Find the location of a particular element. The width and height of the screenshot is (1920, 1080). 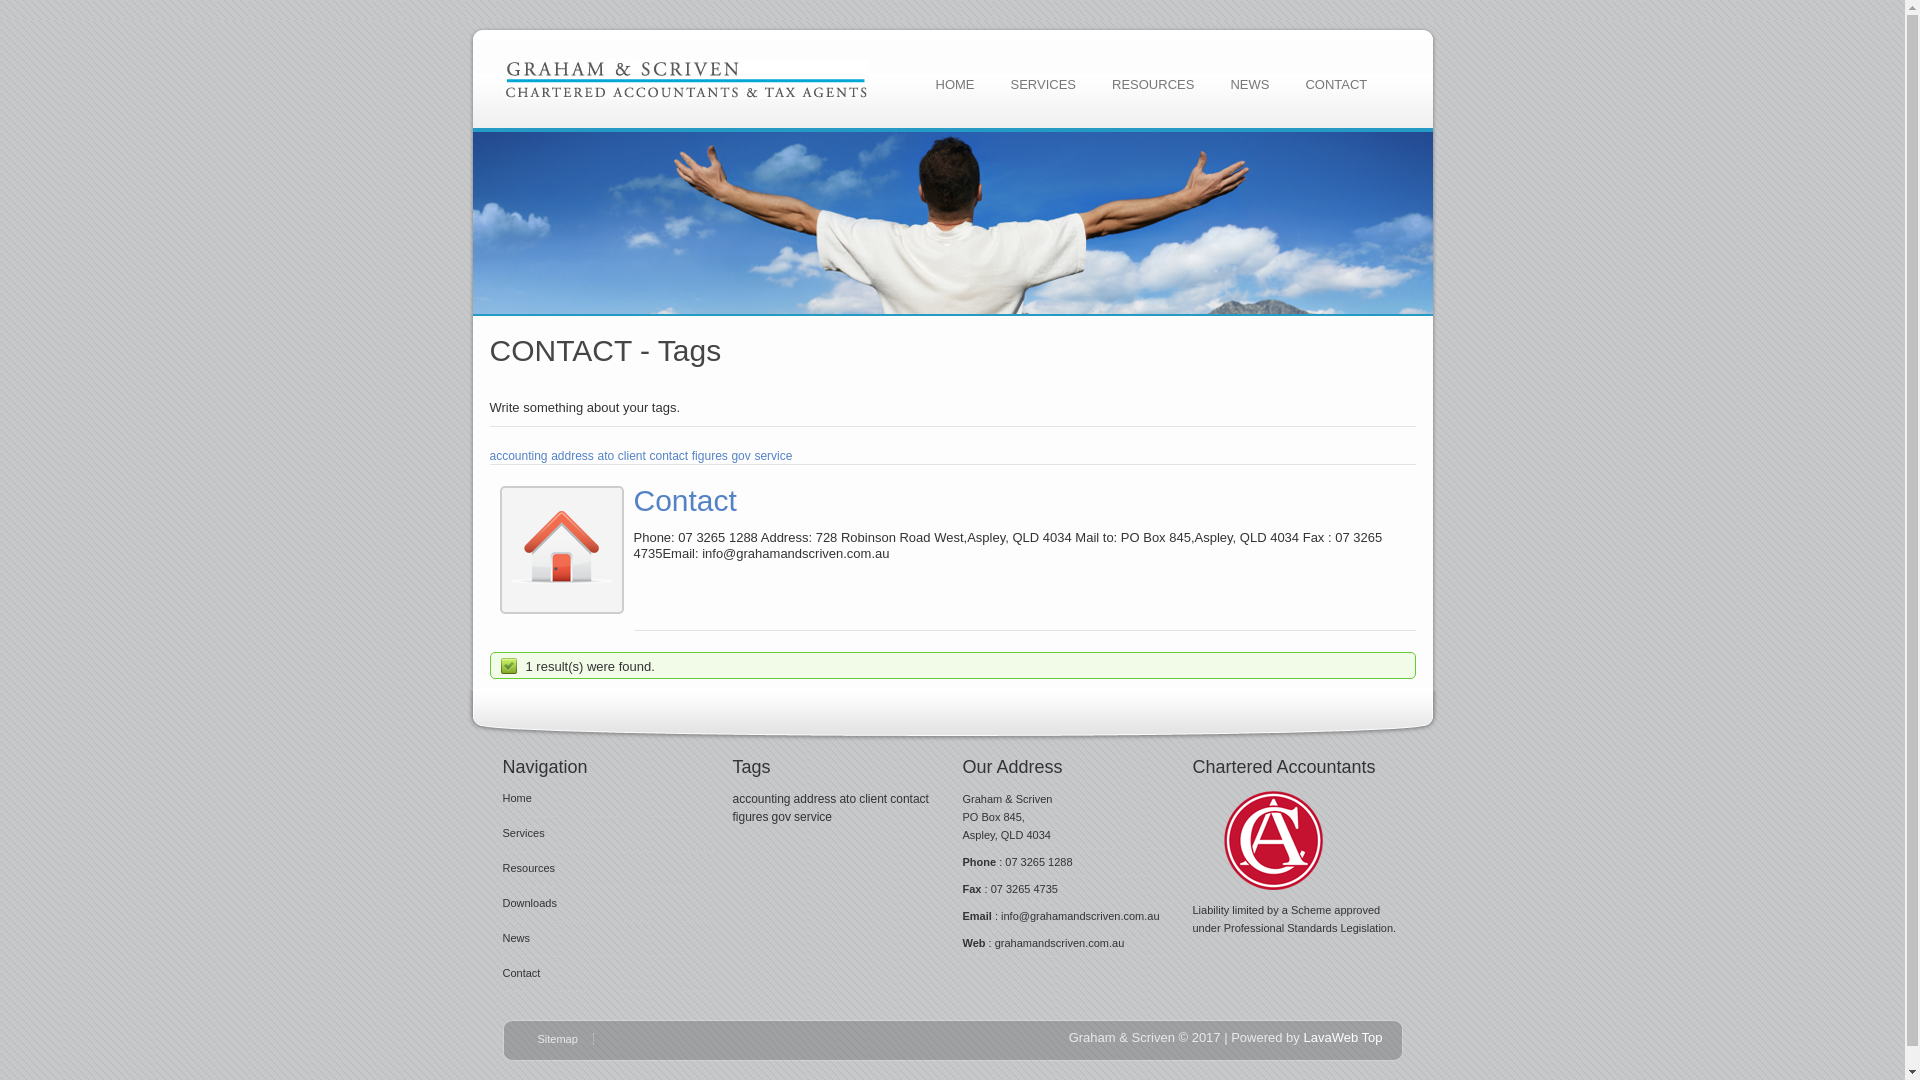

client is located at coordinates (873, 799).